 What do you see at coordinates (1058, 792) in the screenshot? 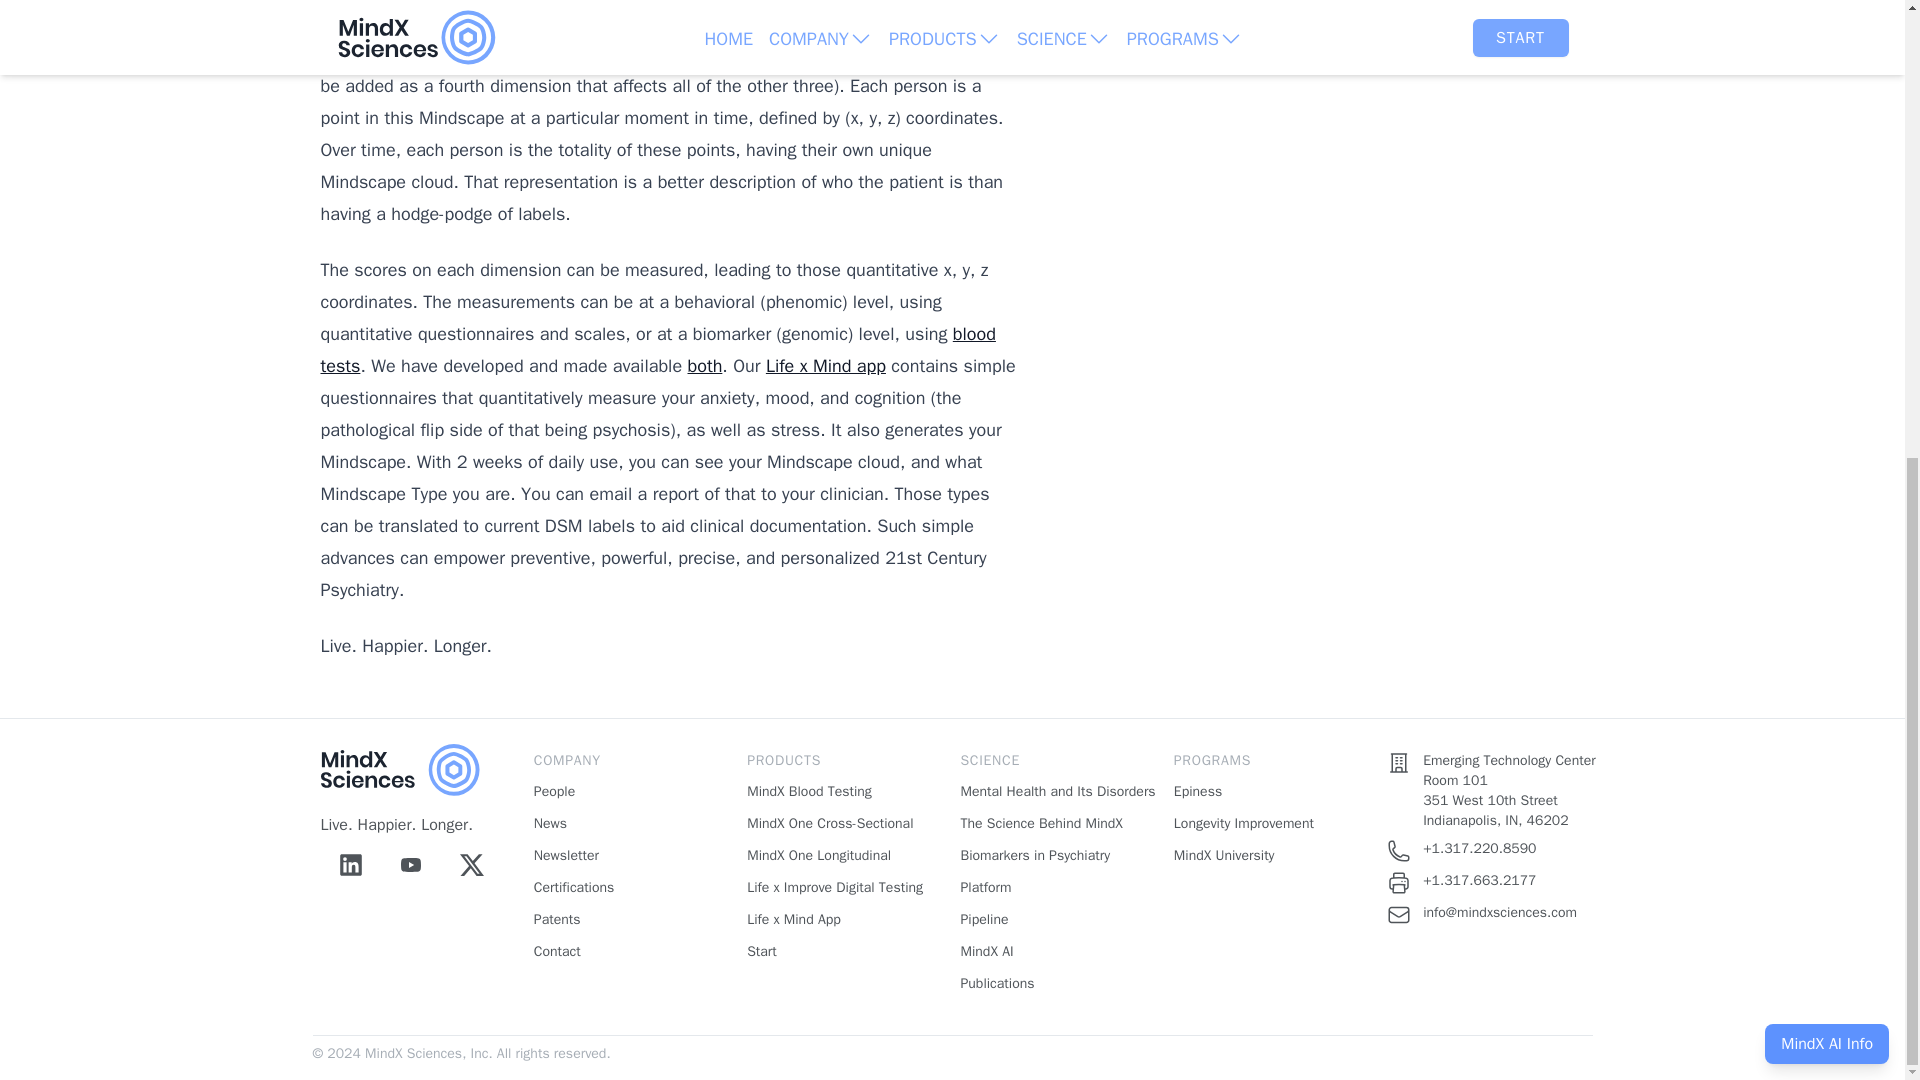
I see `Mental Health and Its Disorders` at bounding box center [1058, 792].